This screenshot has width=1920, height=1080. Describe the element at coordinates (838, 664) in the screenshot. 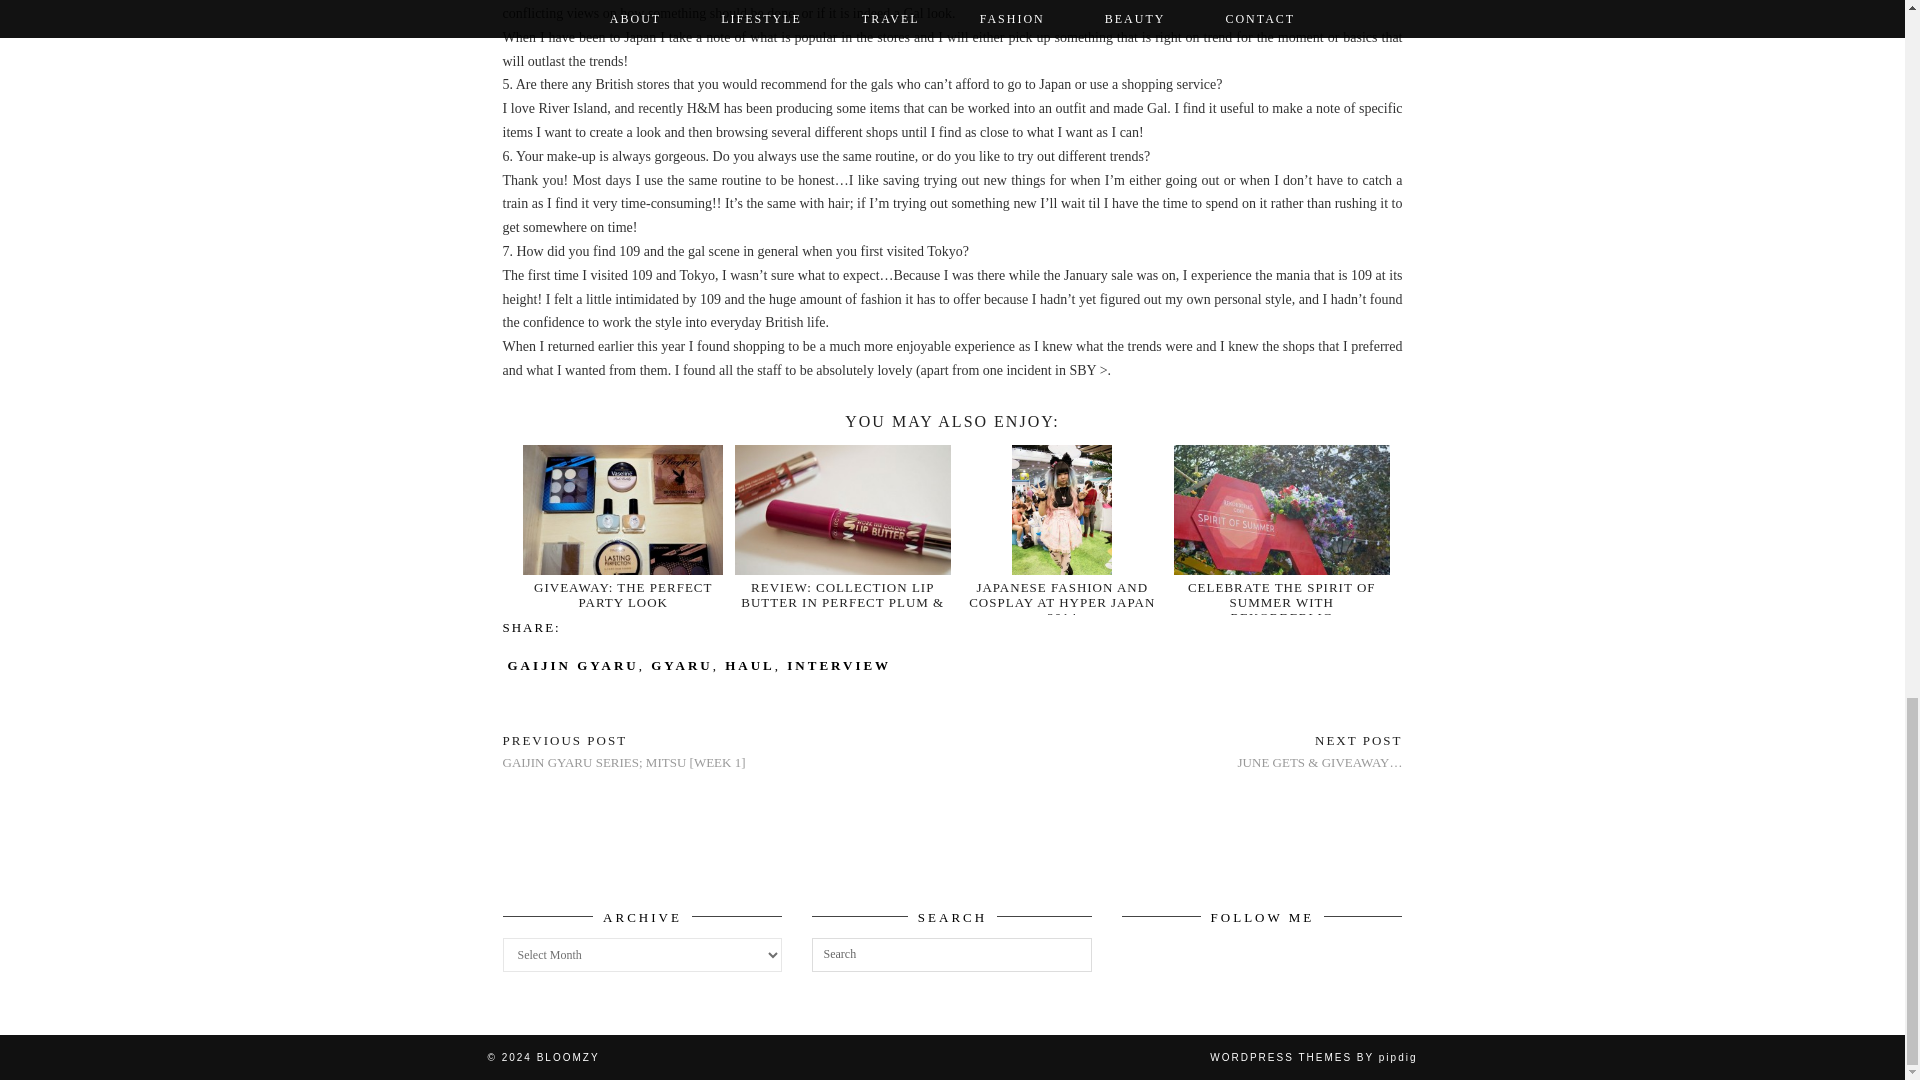

I see `INTERVIEW` at that location.